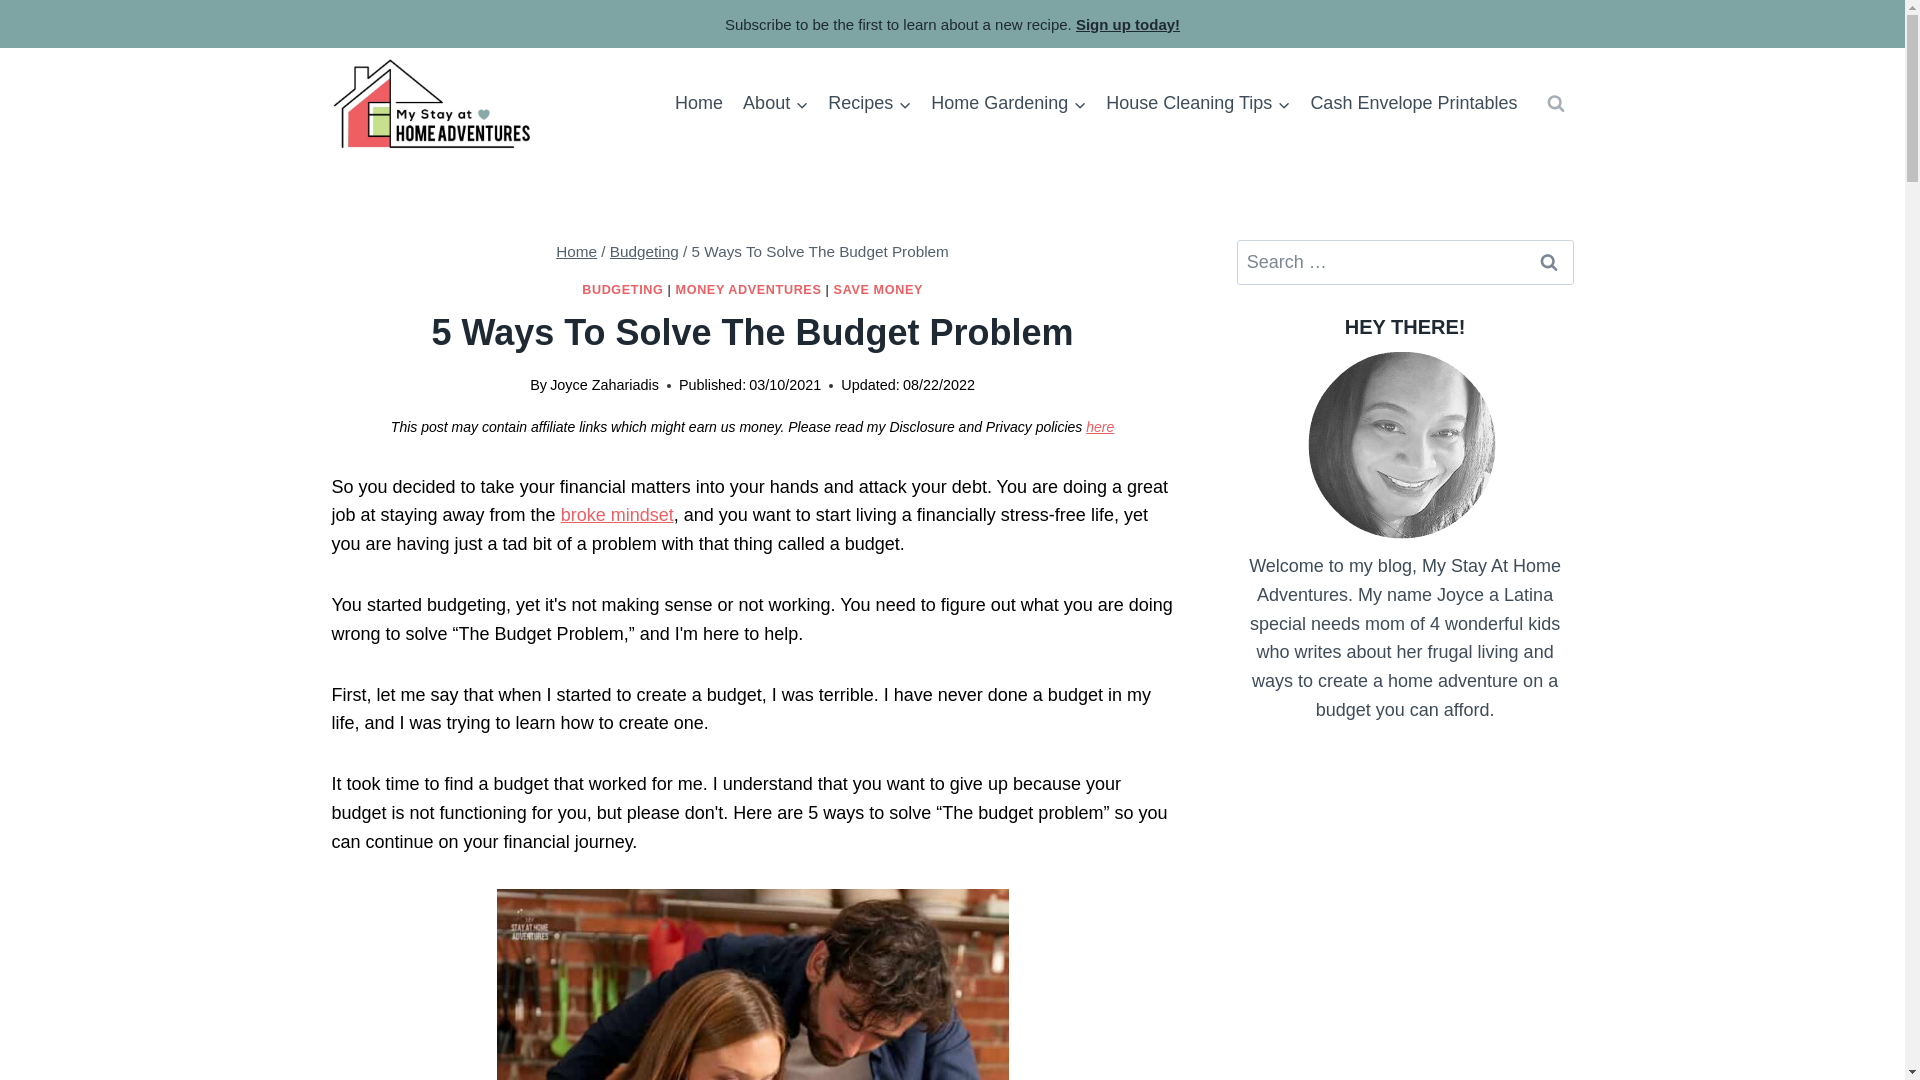 This screenshot has width=1920, height=1080. What do you see at coordinates (1008, 103) in the screenshot?
I see `Home Gardening` at bounding box center [1008, 103].